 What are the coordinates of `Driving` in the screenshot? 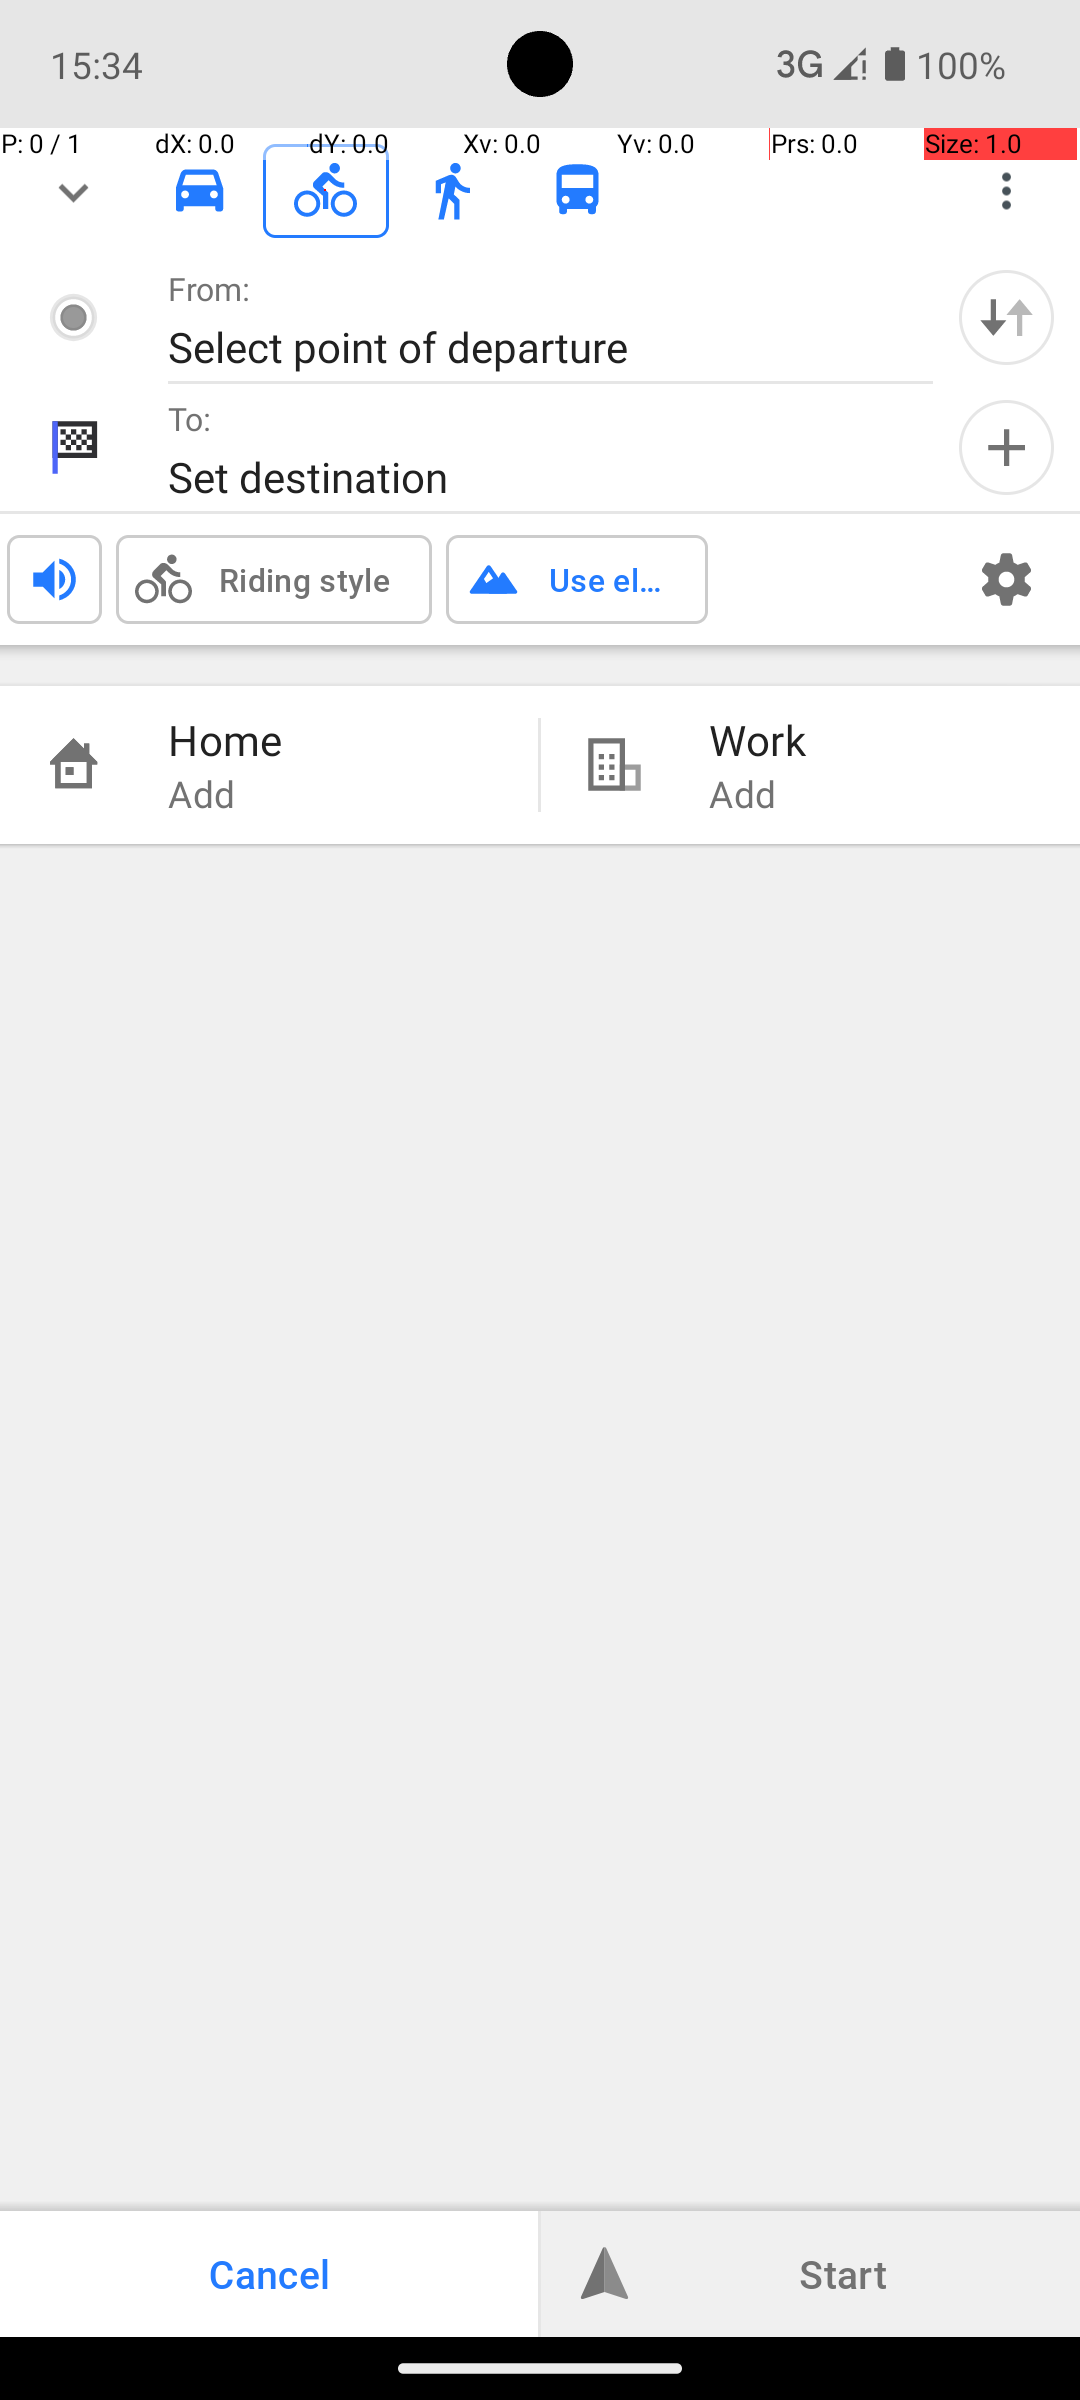 It's located at (200, 191).